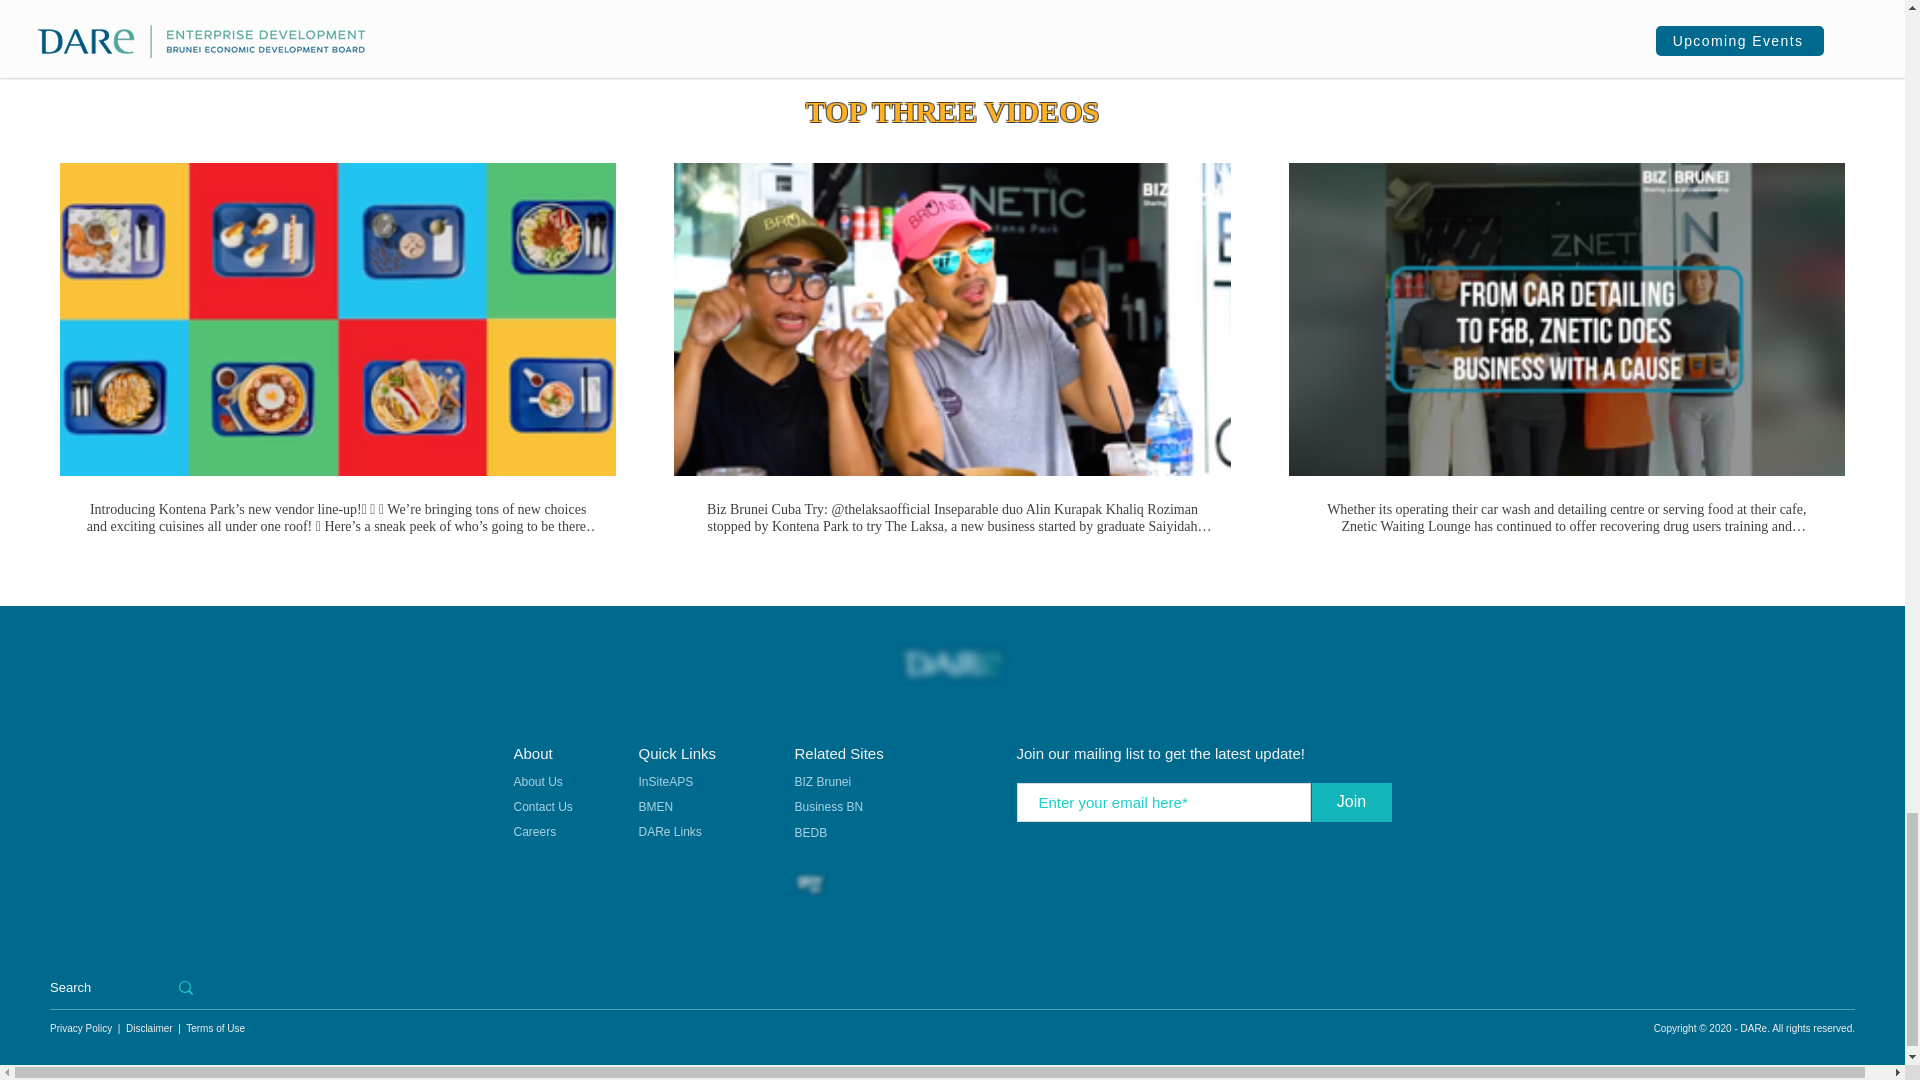  Describe the element at coordinates (1352, 802) in the screenshot. I see `Join` at that location.